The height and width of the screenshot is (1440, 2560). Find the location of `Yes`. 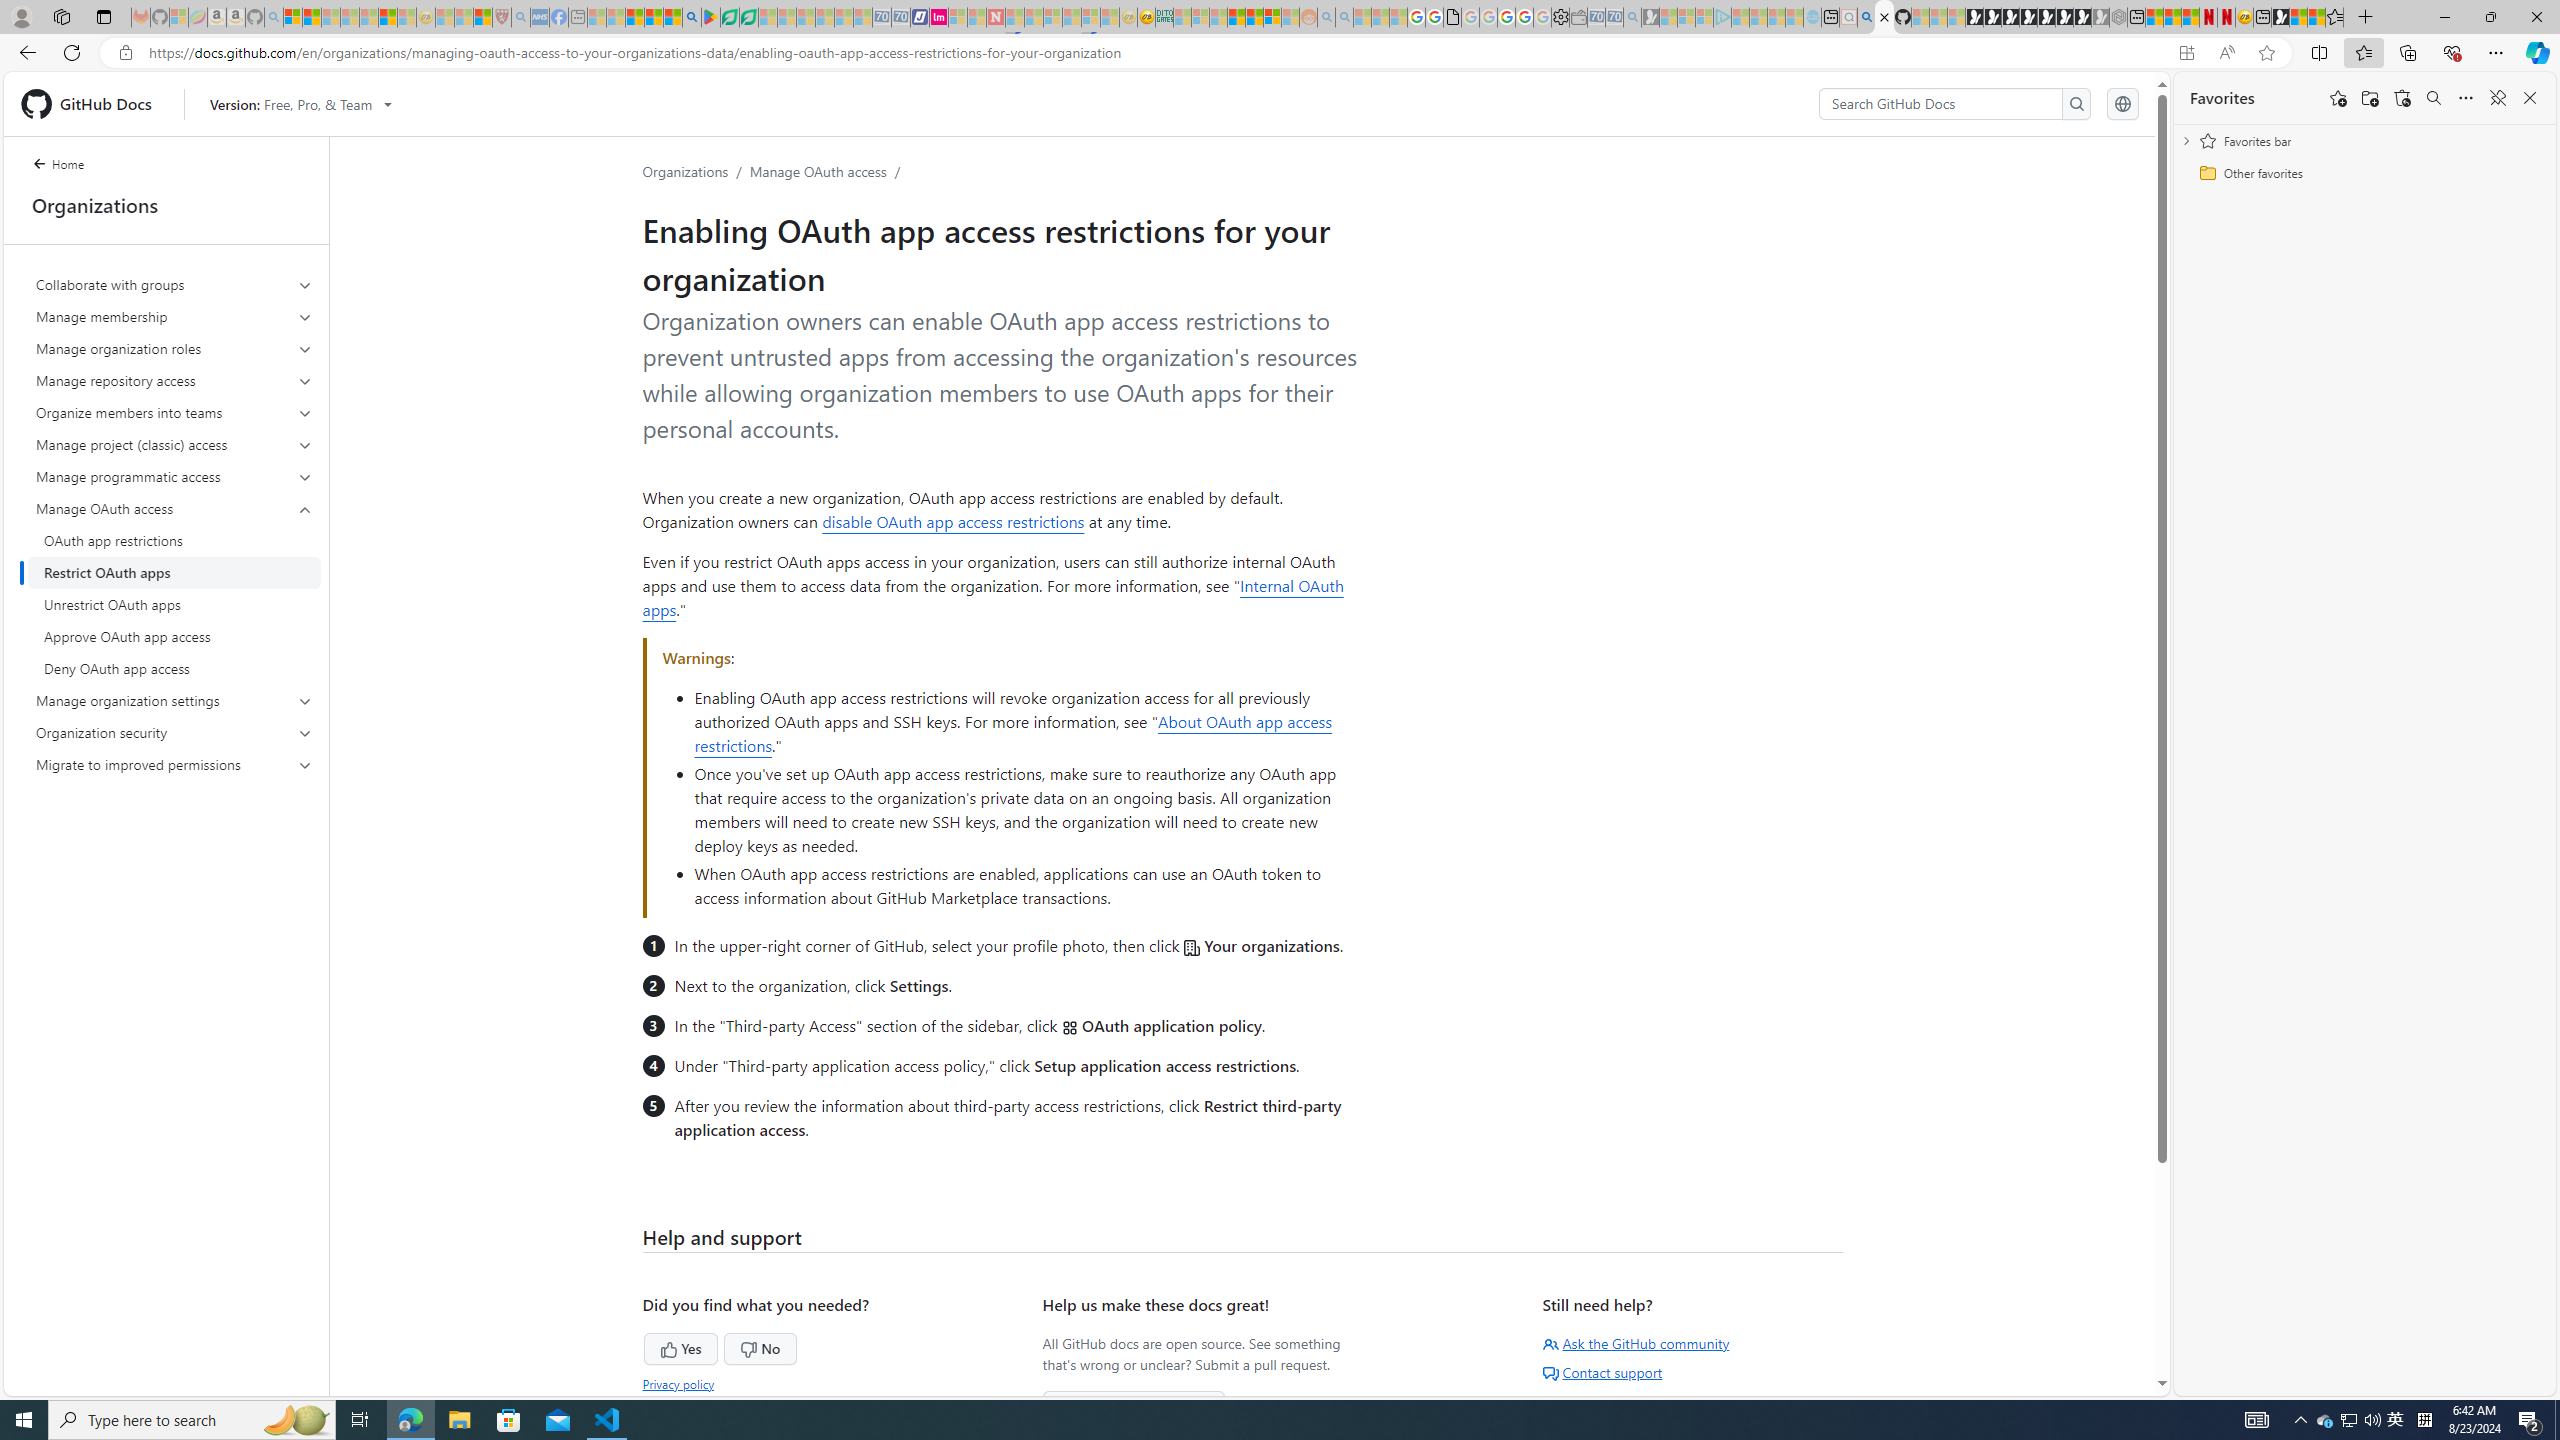

Yes is located at coordinates (642, 1346).